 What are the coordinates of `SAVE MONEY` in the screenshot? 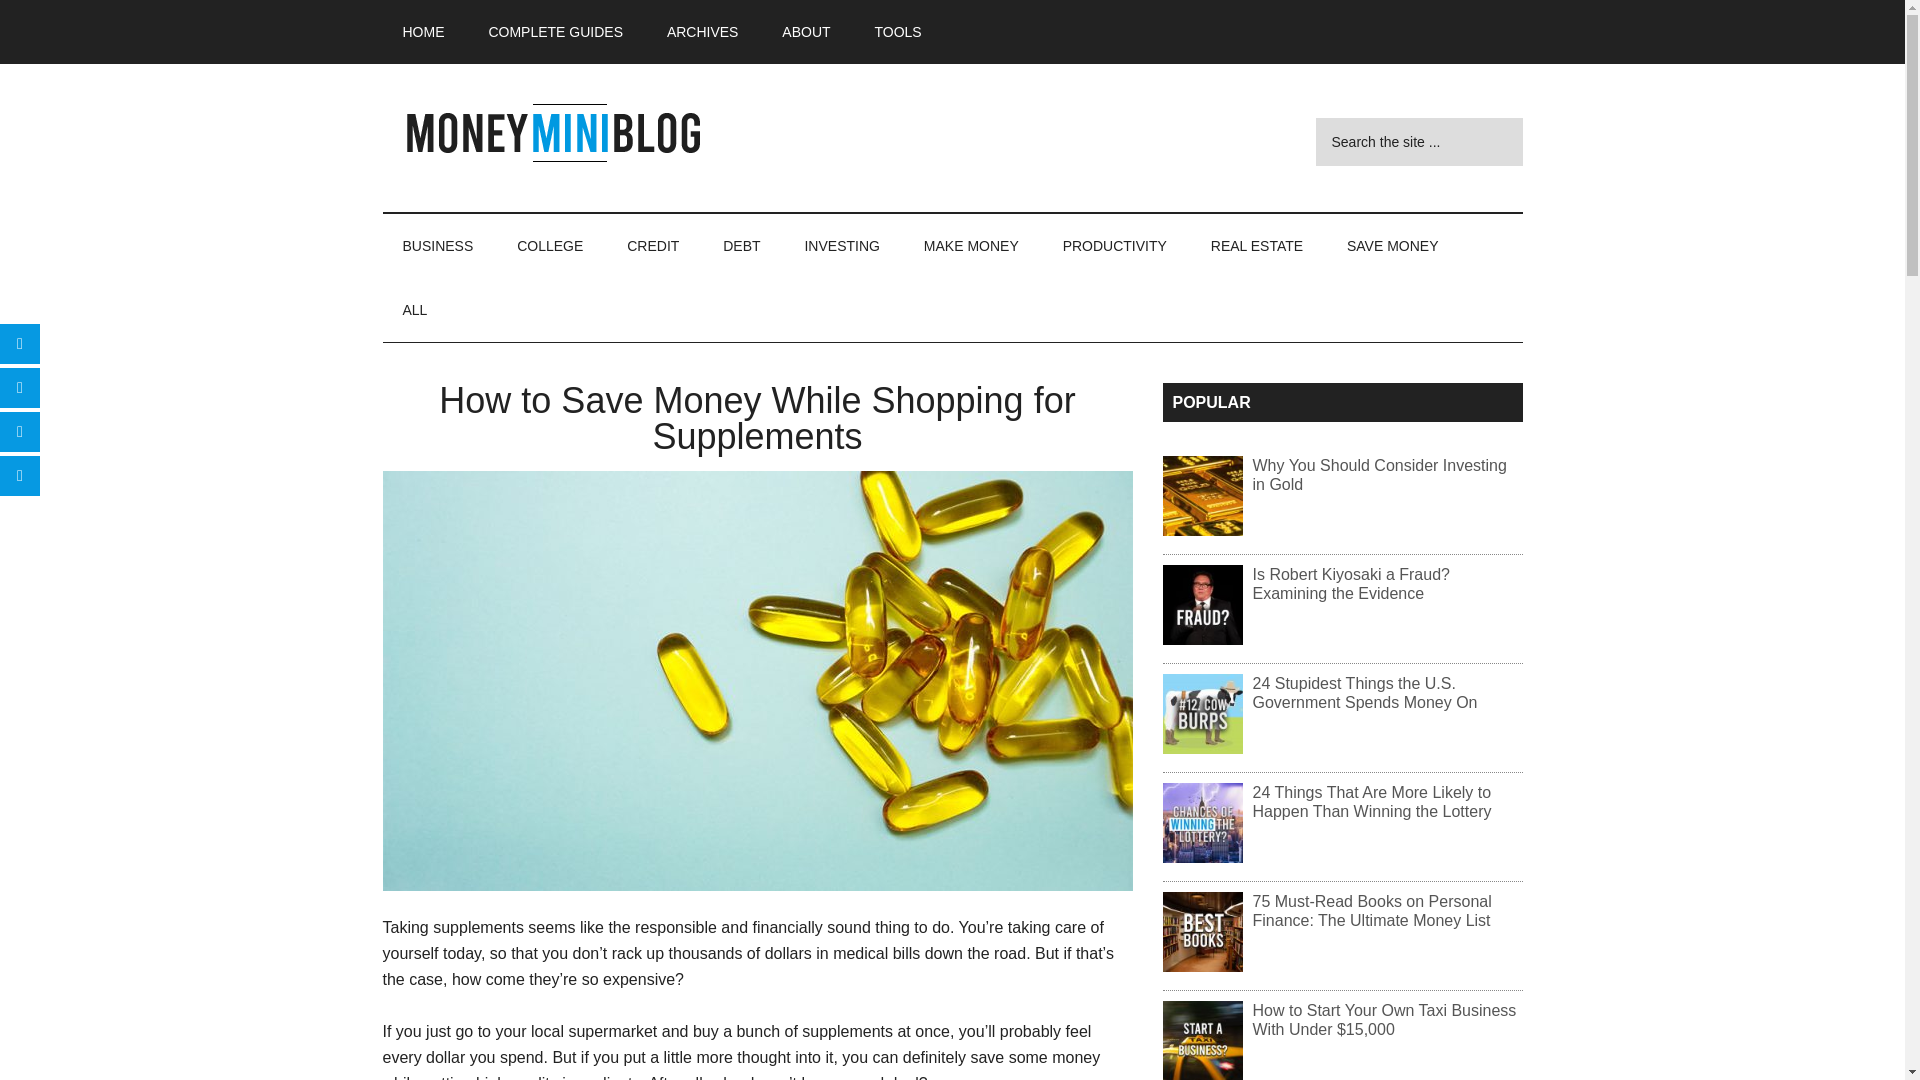 It's located at (1392, 245).